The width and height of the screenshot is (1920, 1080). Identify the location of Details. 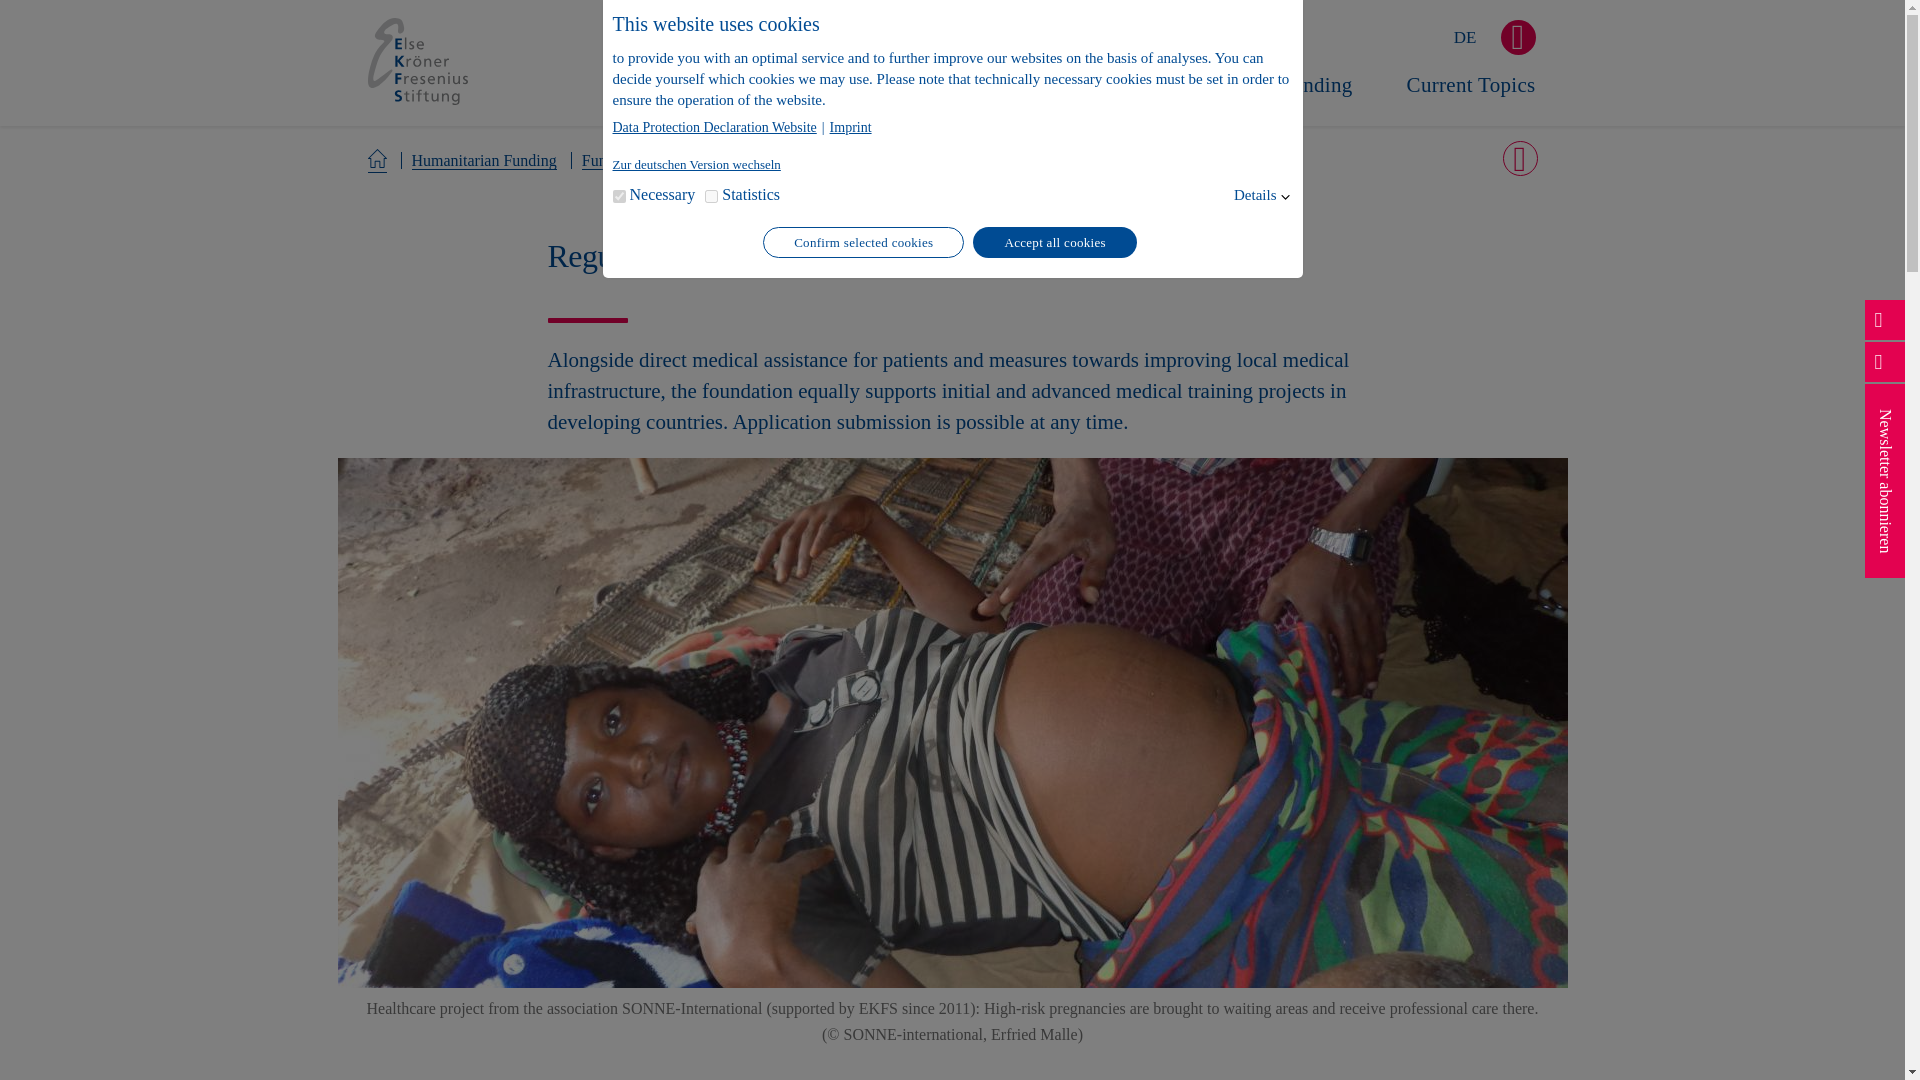
(1255, 195).